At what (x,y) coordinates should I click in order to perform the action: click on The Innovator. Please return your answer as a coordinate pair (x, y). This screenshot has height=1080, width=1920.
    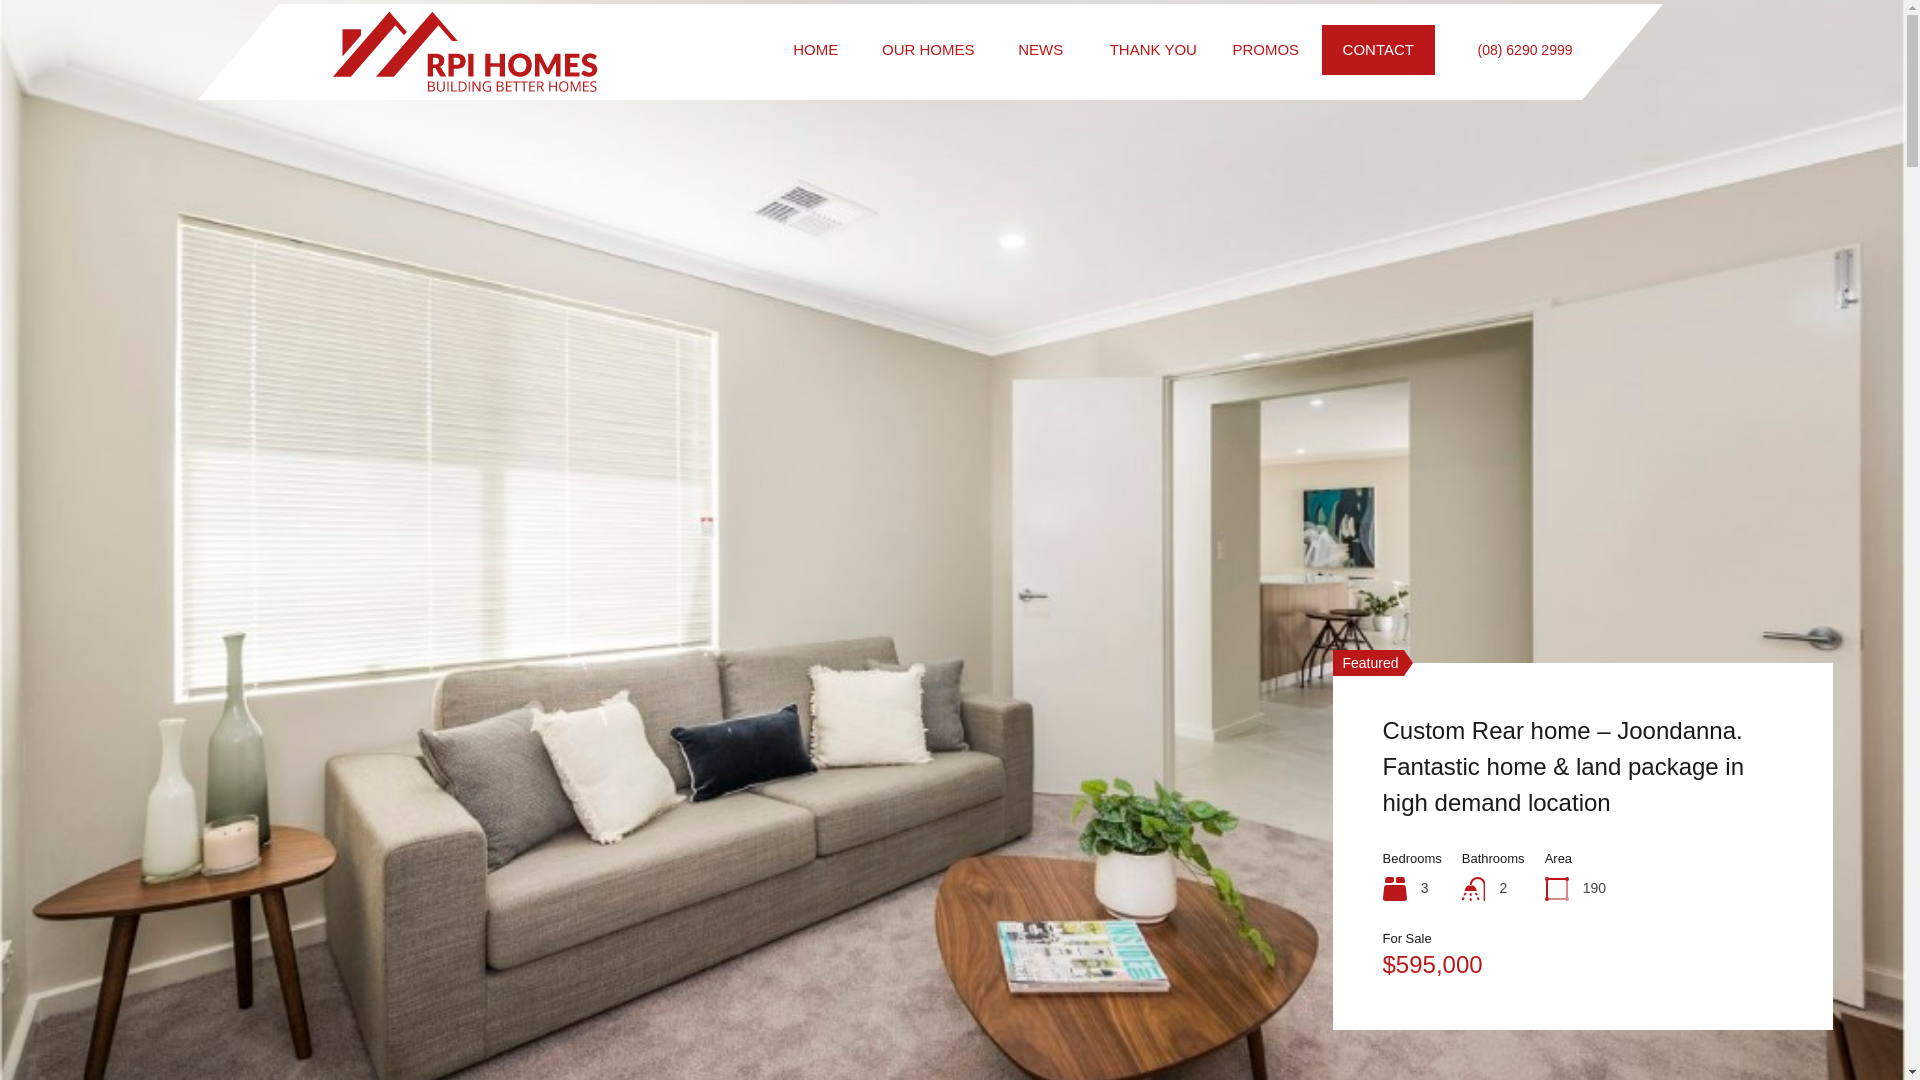
    Looking at the image, I should click on (1456, 812).